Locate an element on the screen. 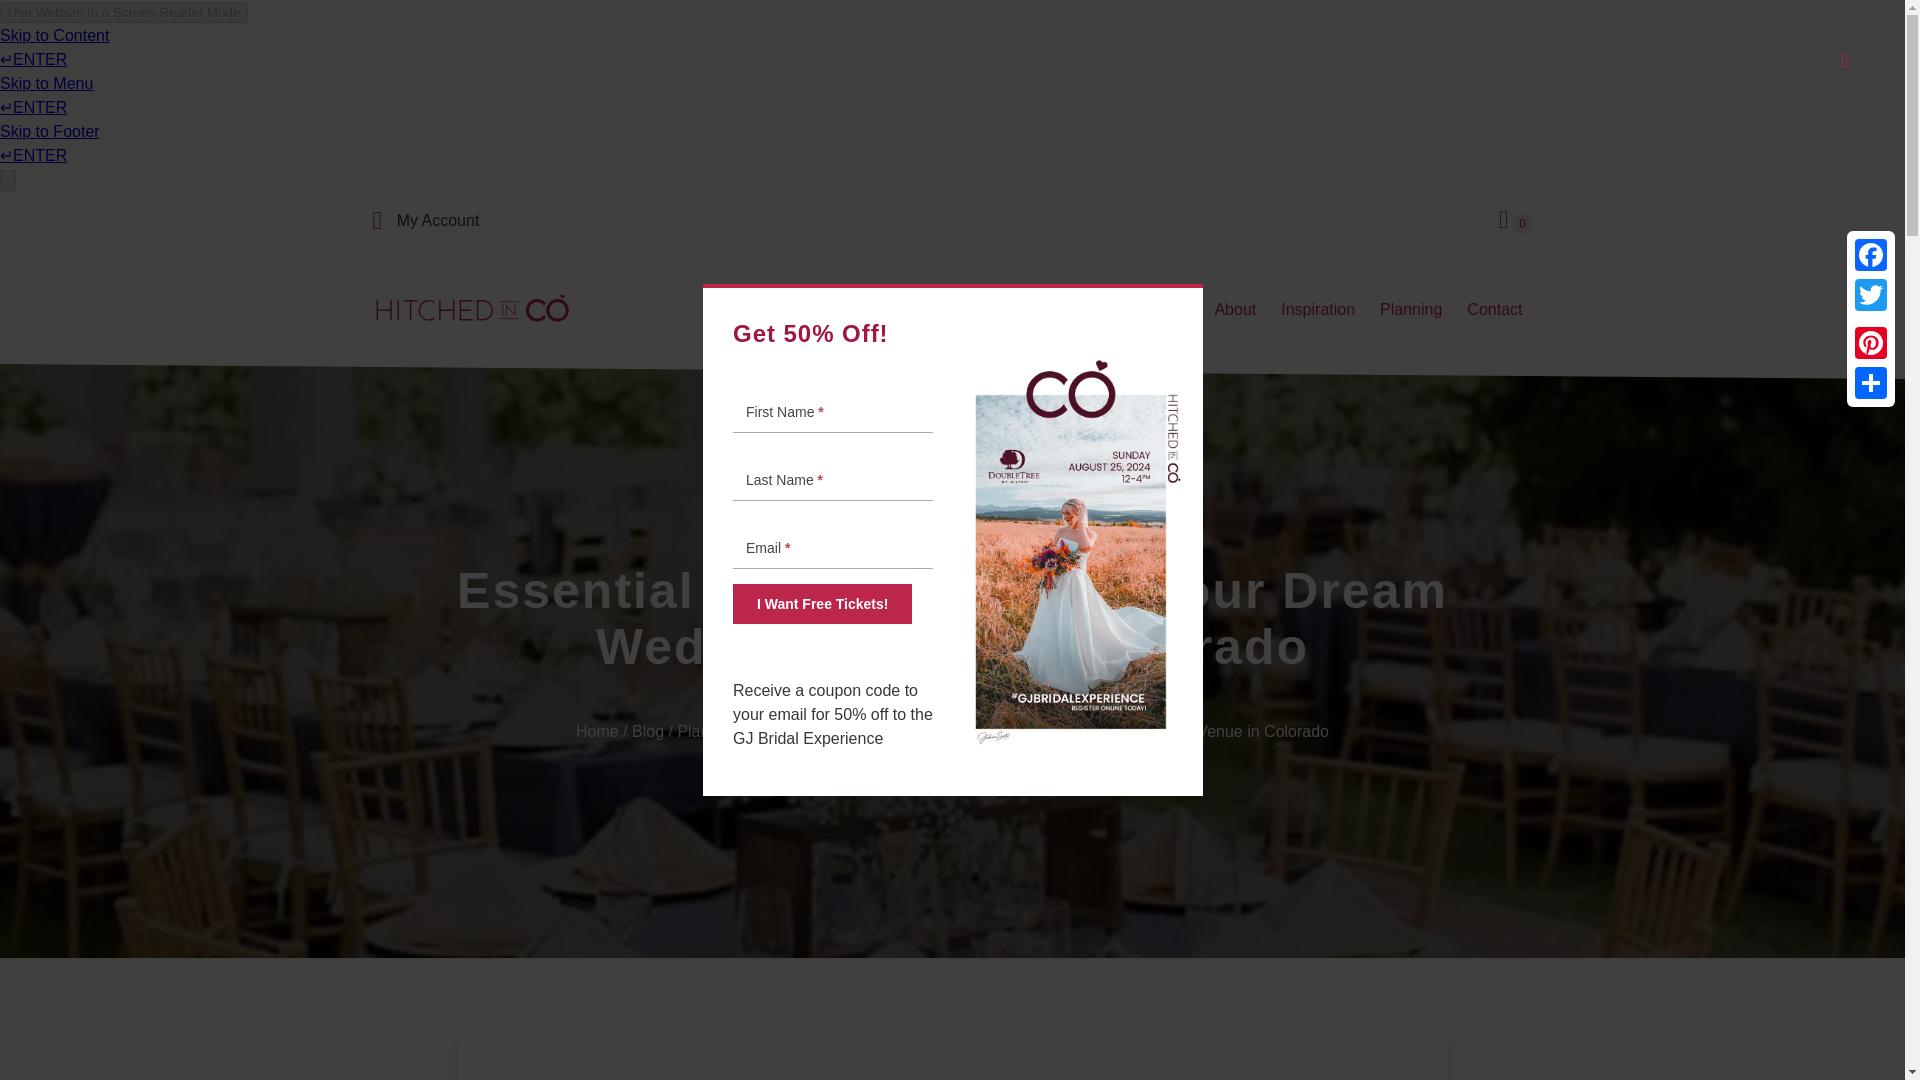 The height and width of the screenshot is (1080, 1920). Events is located at coordinates (950, 310).